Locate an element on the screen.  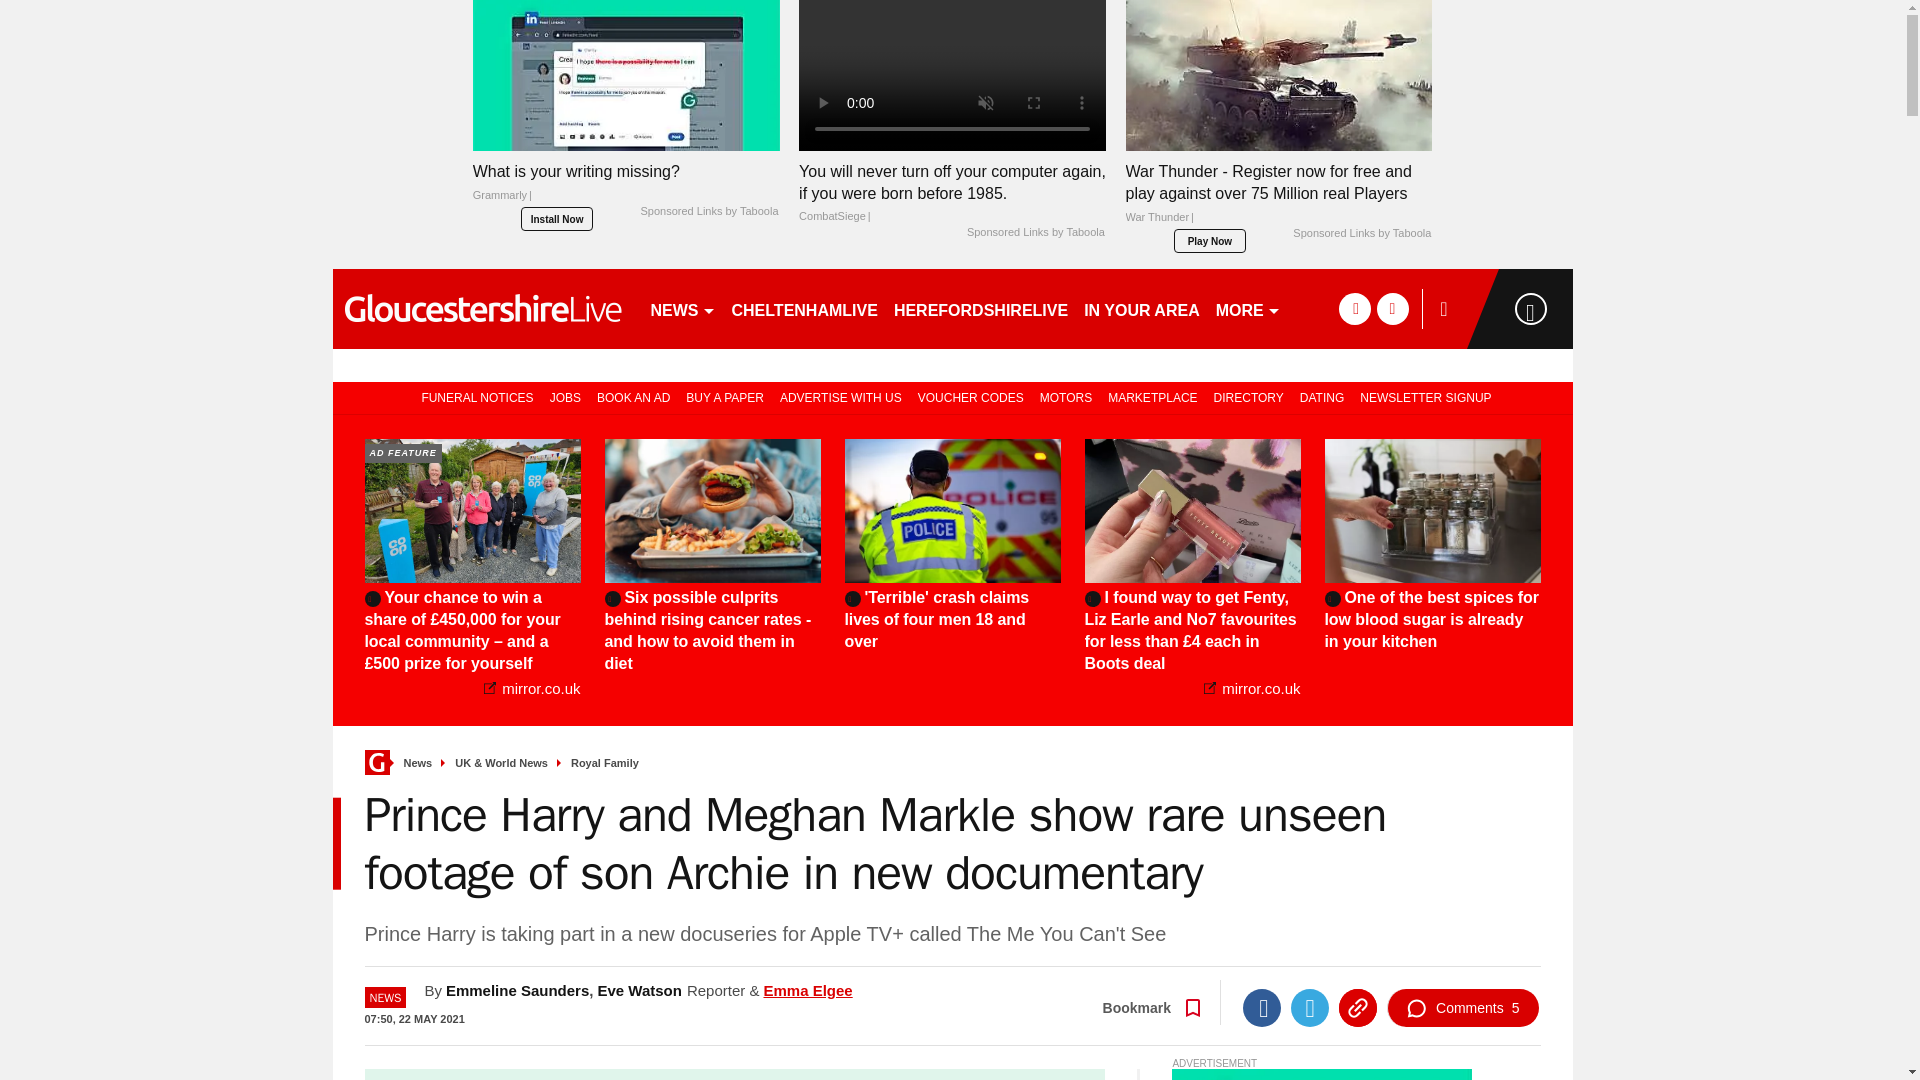
Comments is located at coordinates (1462, 1008).